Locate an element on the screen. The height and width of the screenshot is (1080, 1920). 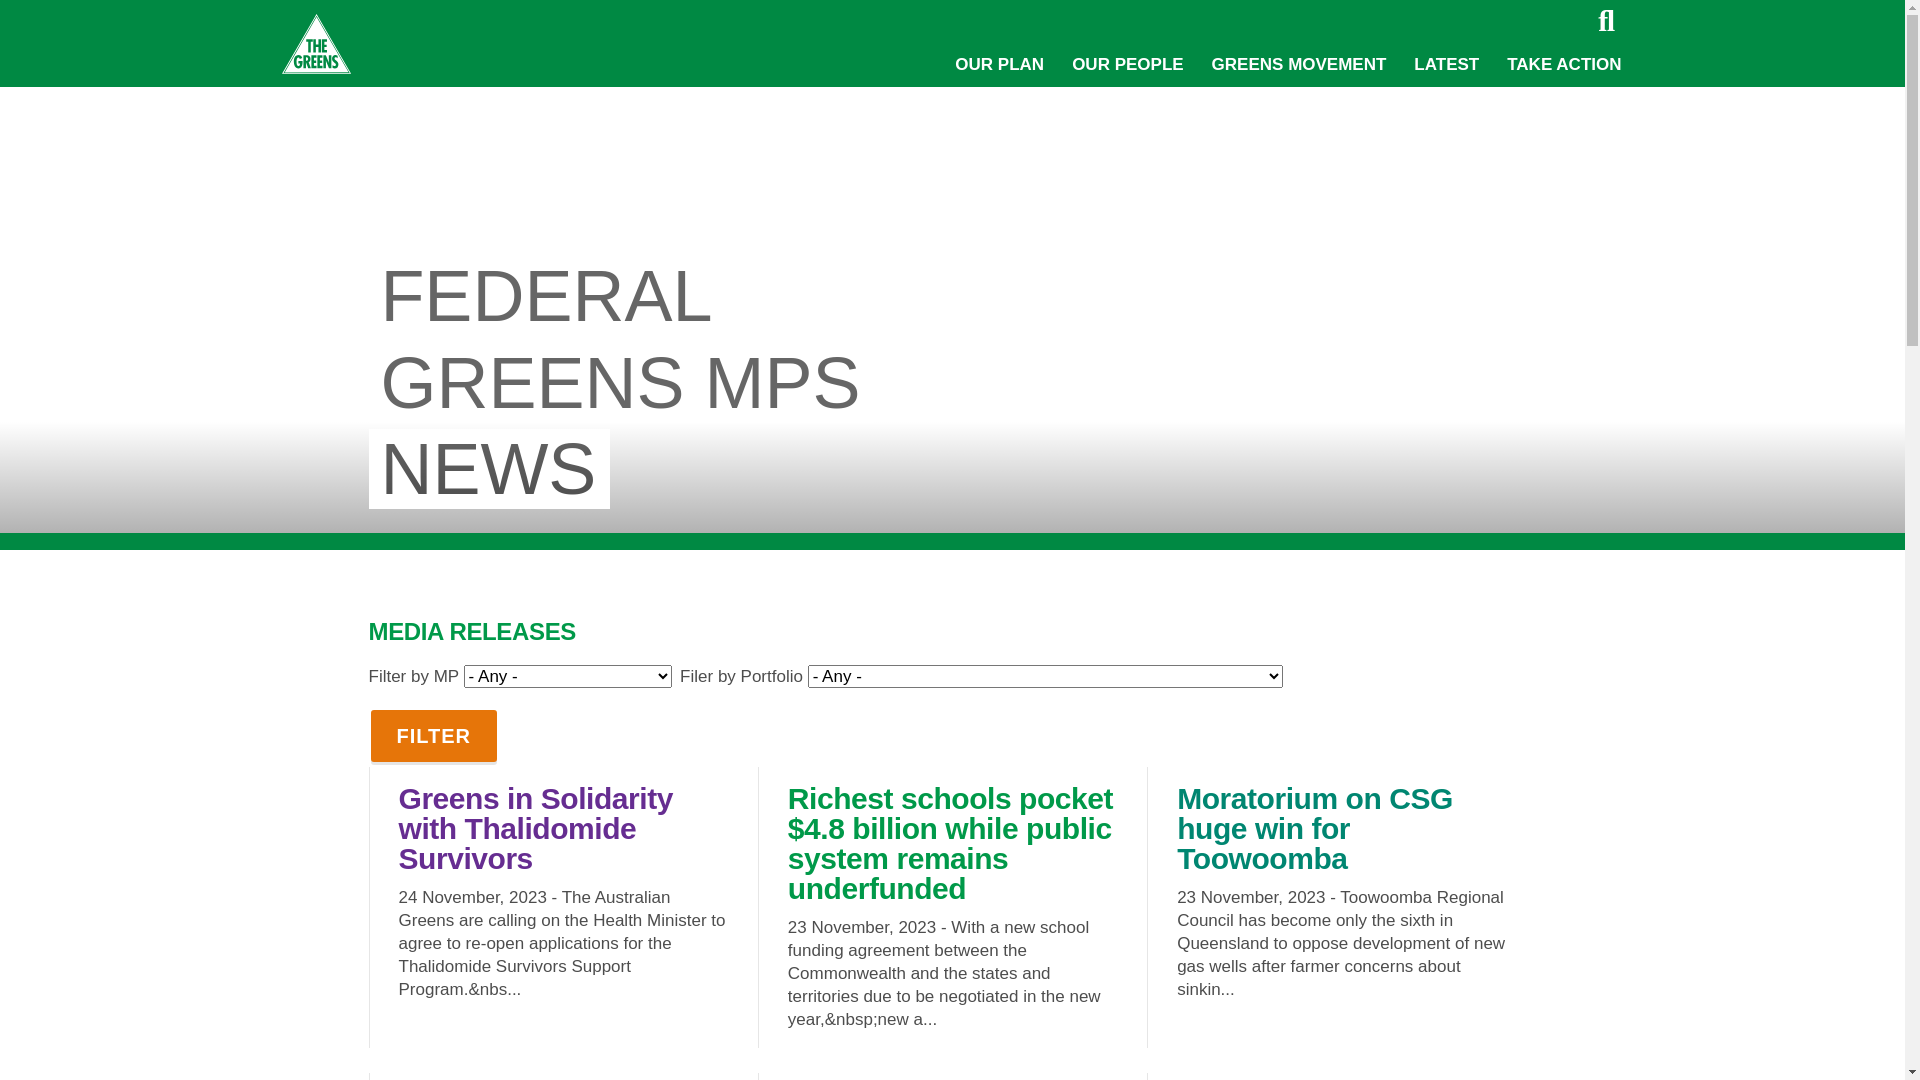
Moratorium on CSG huge win for Toowoomba is located at coordinates (1315, 828).